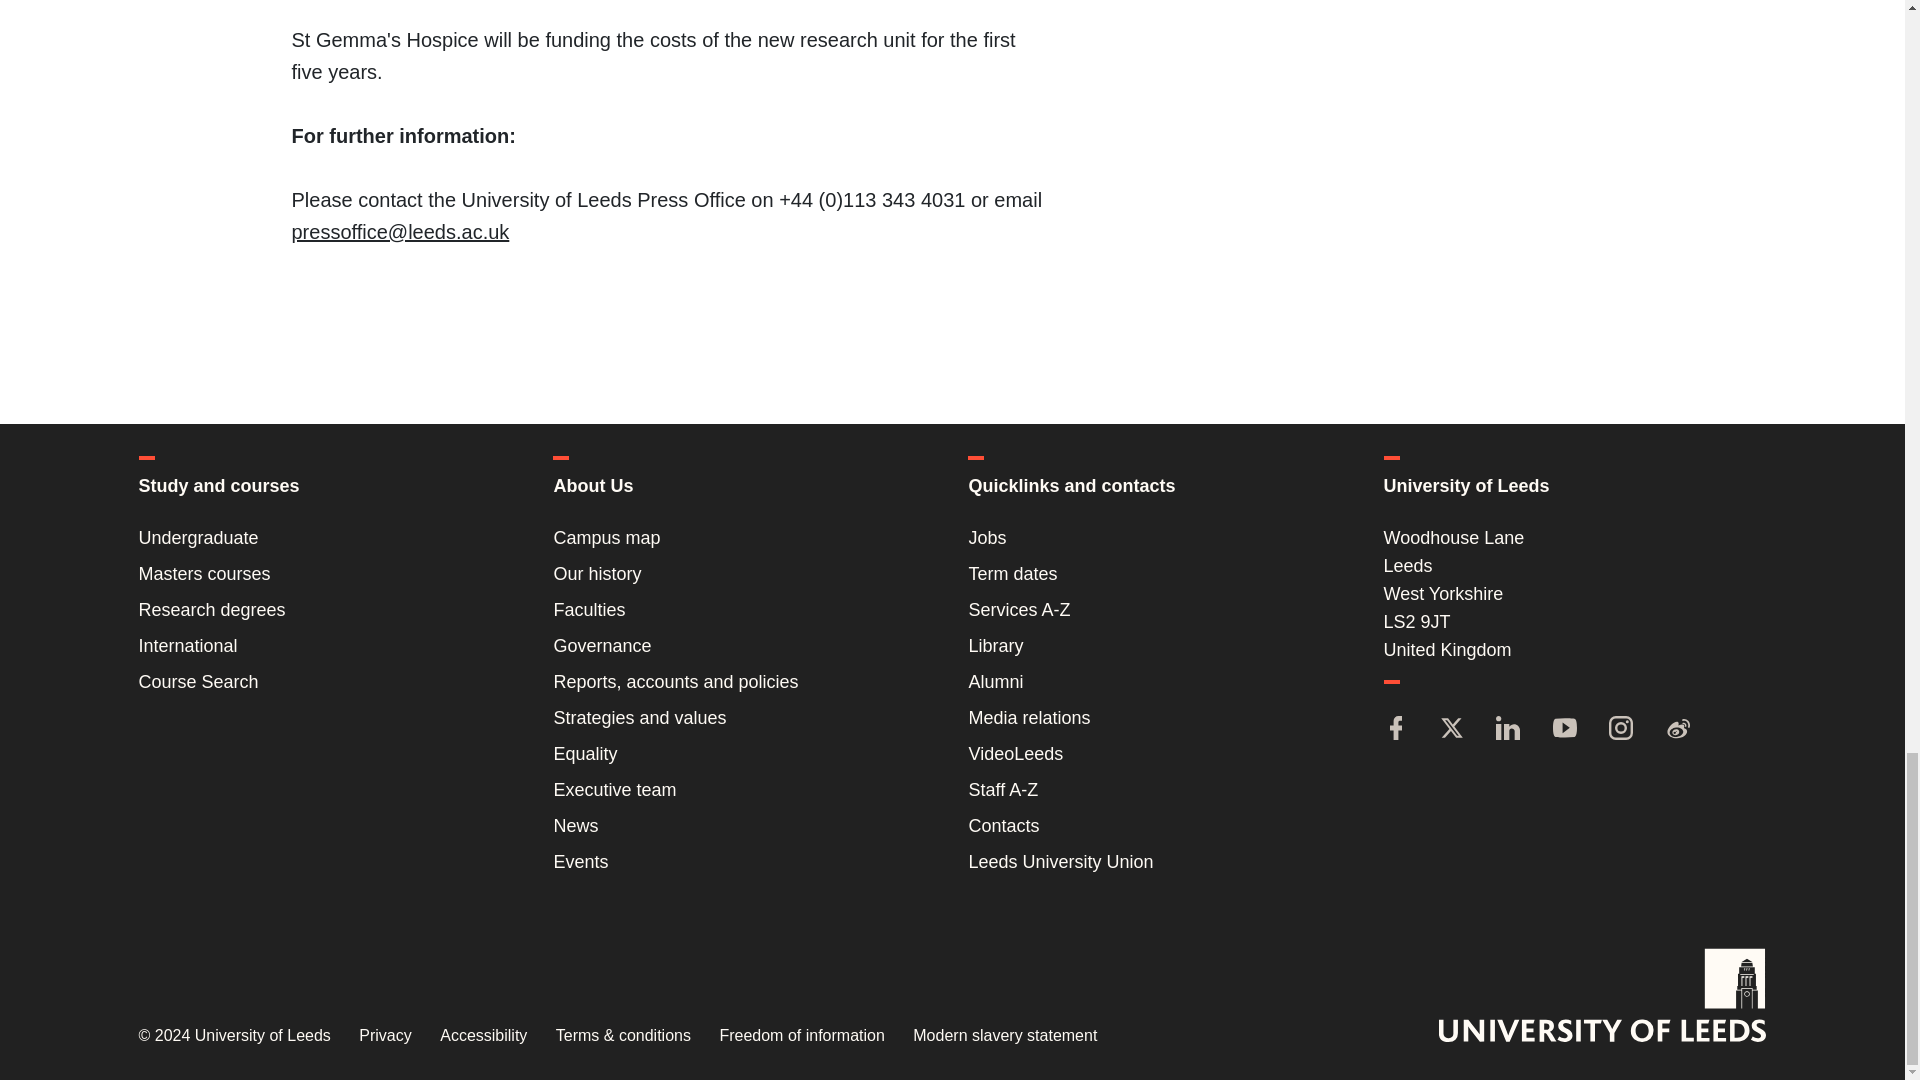 The height and width of the screenshot is (1080, 1920). I want to click on Go to Freedom of information page, so click(800, 1036).